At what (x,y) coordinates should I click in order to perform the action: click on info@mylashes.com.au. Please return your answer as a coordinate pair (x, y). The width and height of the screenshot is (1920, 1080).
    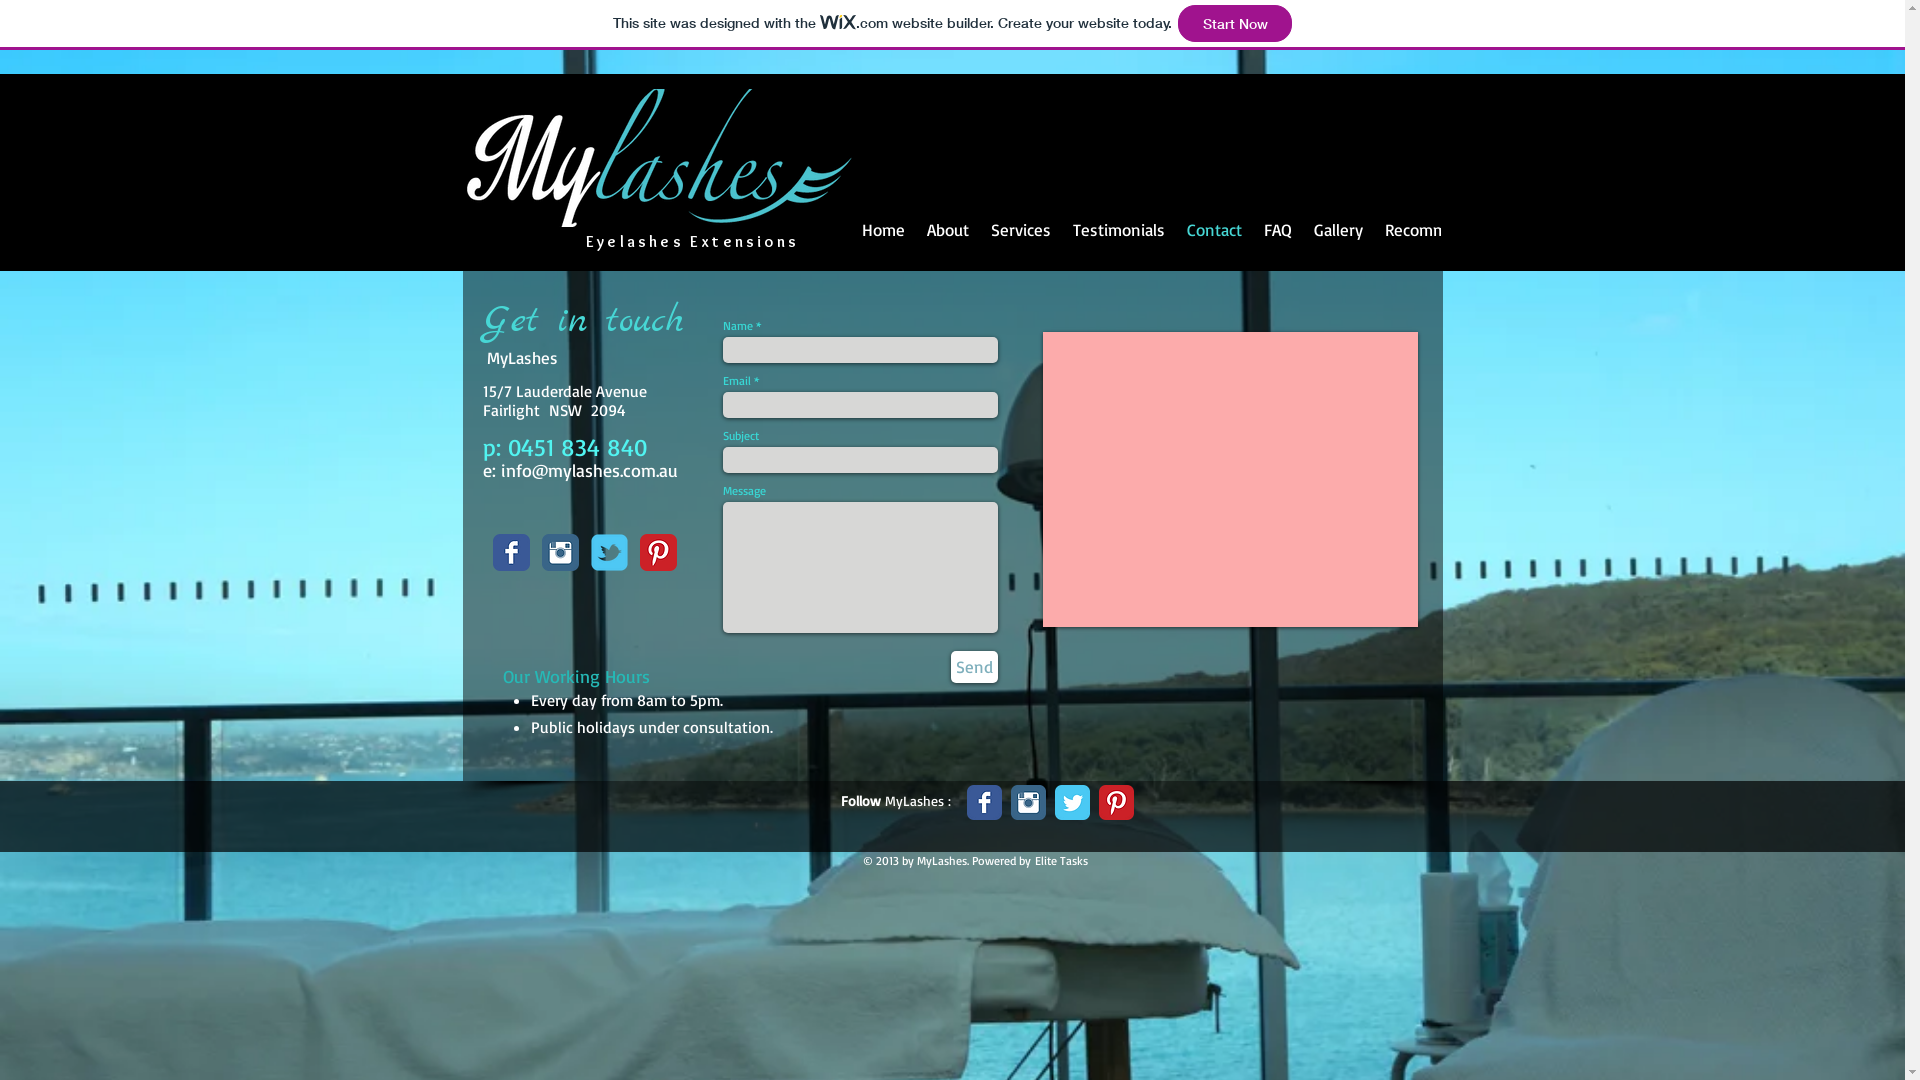
    Looking at the image, I should click on (588, 470).